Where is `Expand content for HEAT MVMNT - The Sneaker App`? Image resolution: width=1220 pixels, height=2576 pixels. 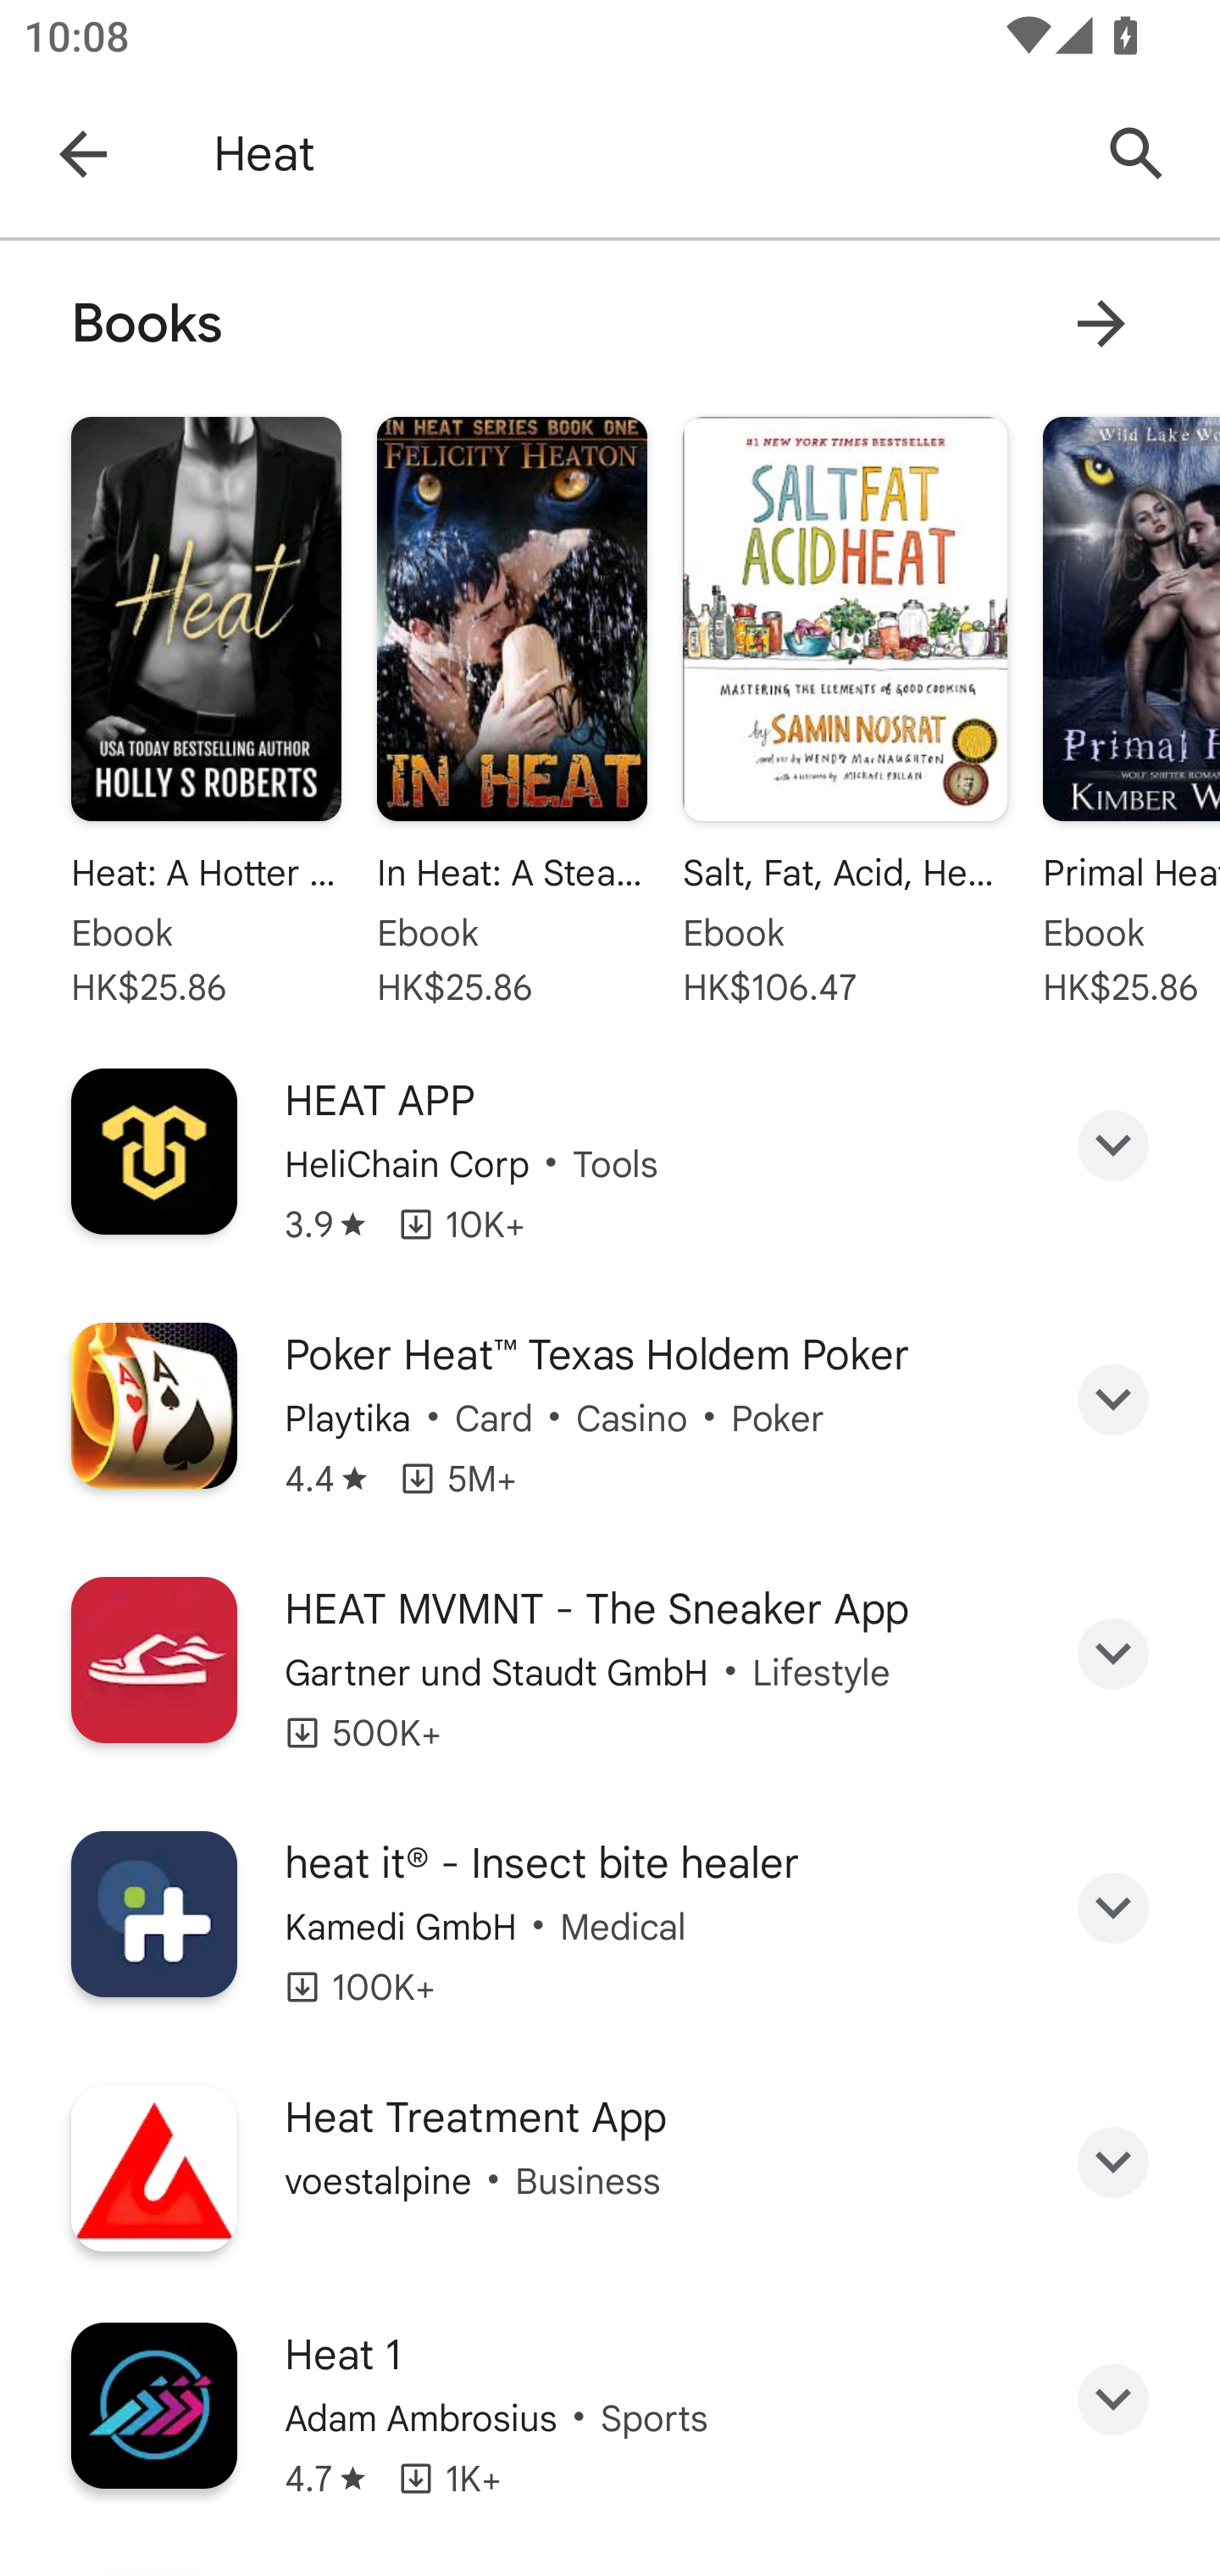 Expand content for HEAT MVMNT - The Sneaker App is located at coordinates (1113, 1653).